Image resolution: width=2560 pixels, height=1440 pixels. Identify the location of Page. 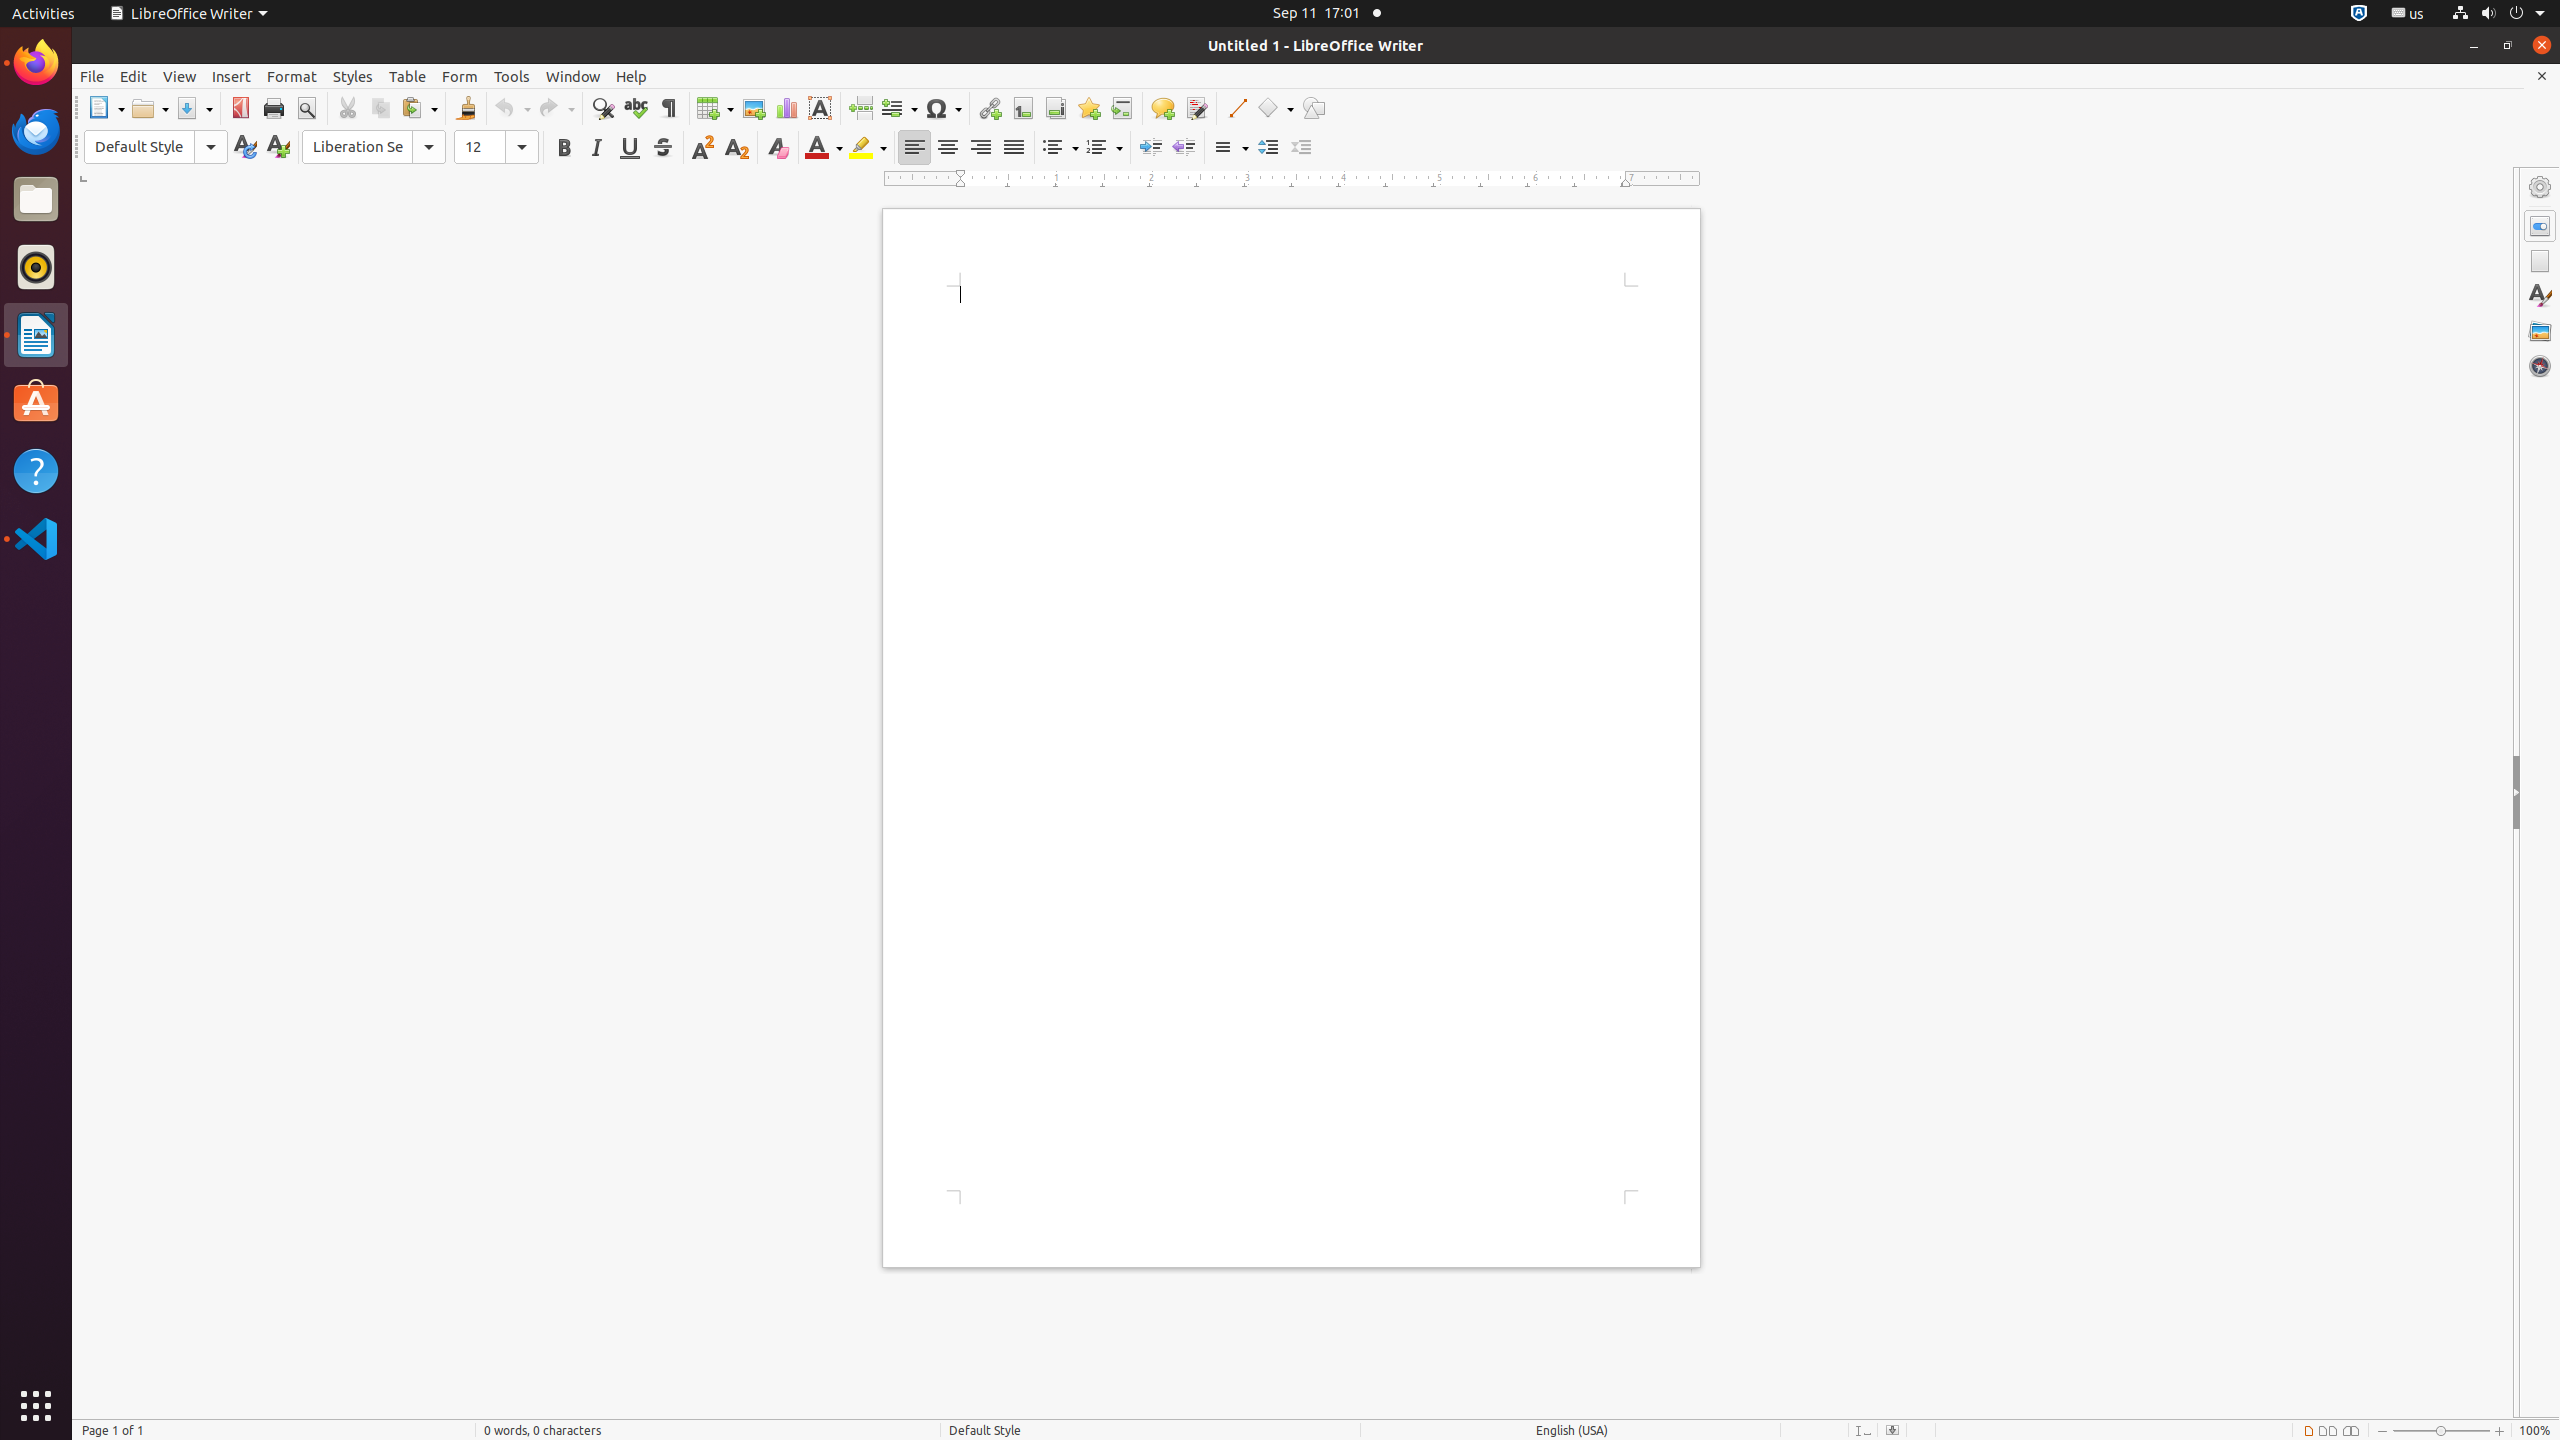
(2540, 261).